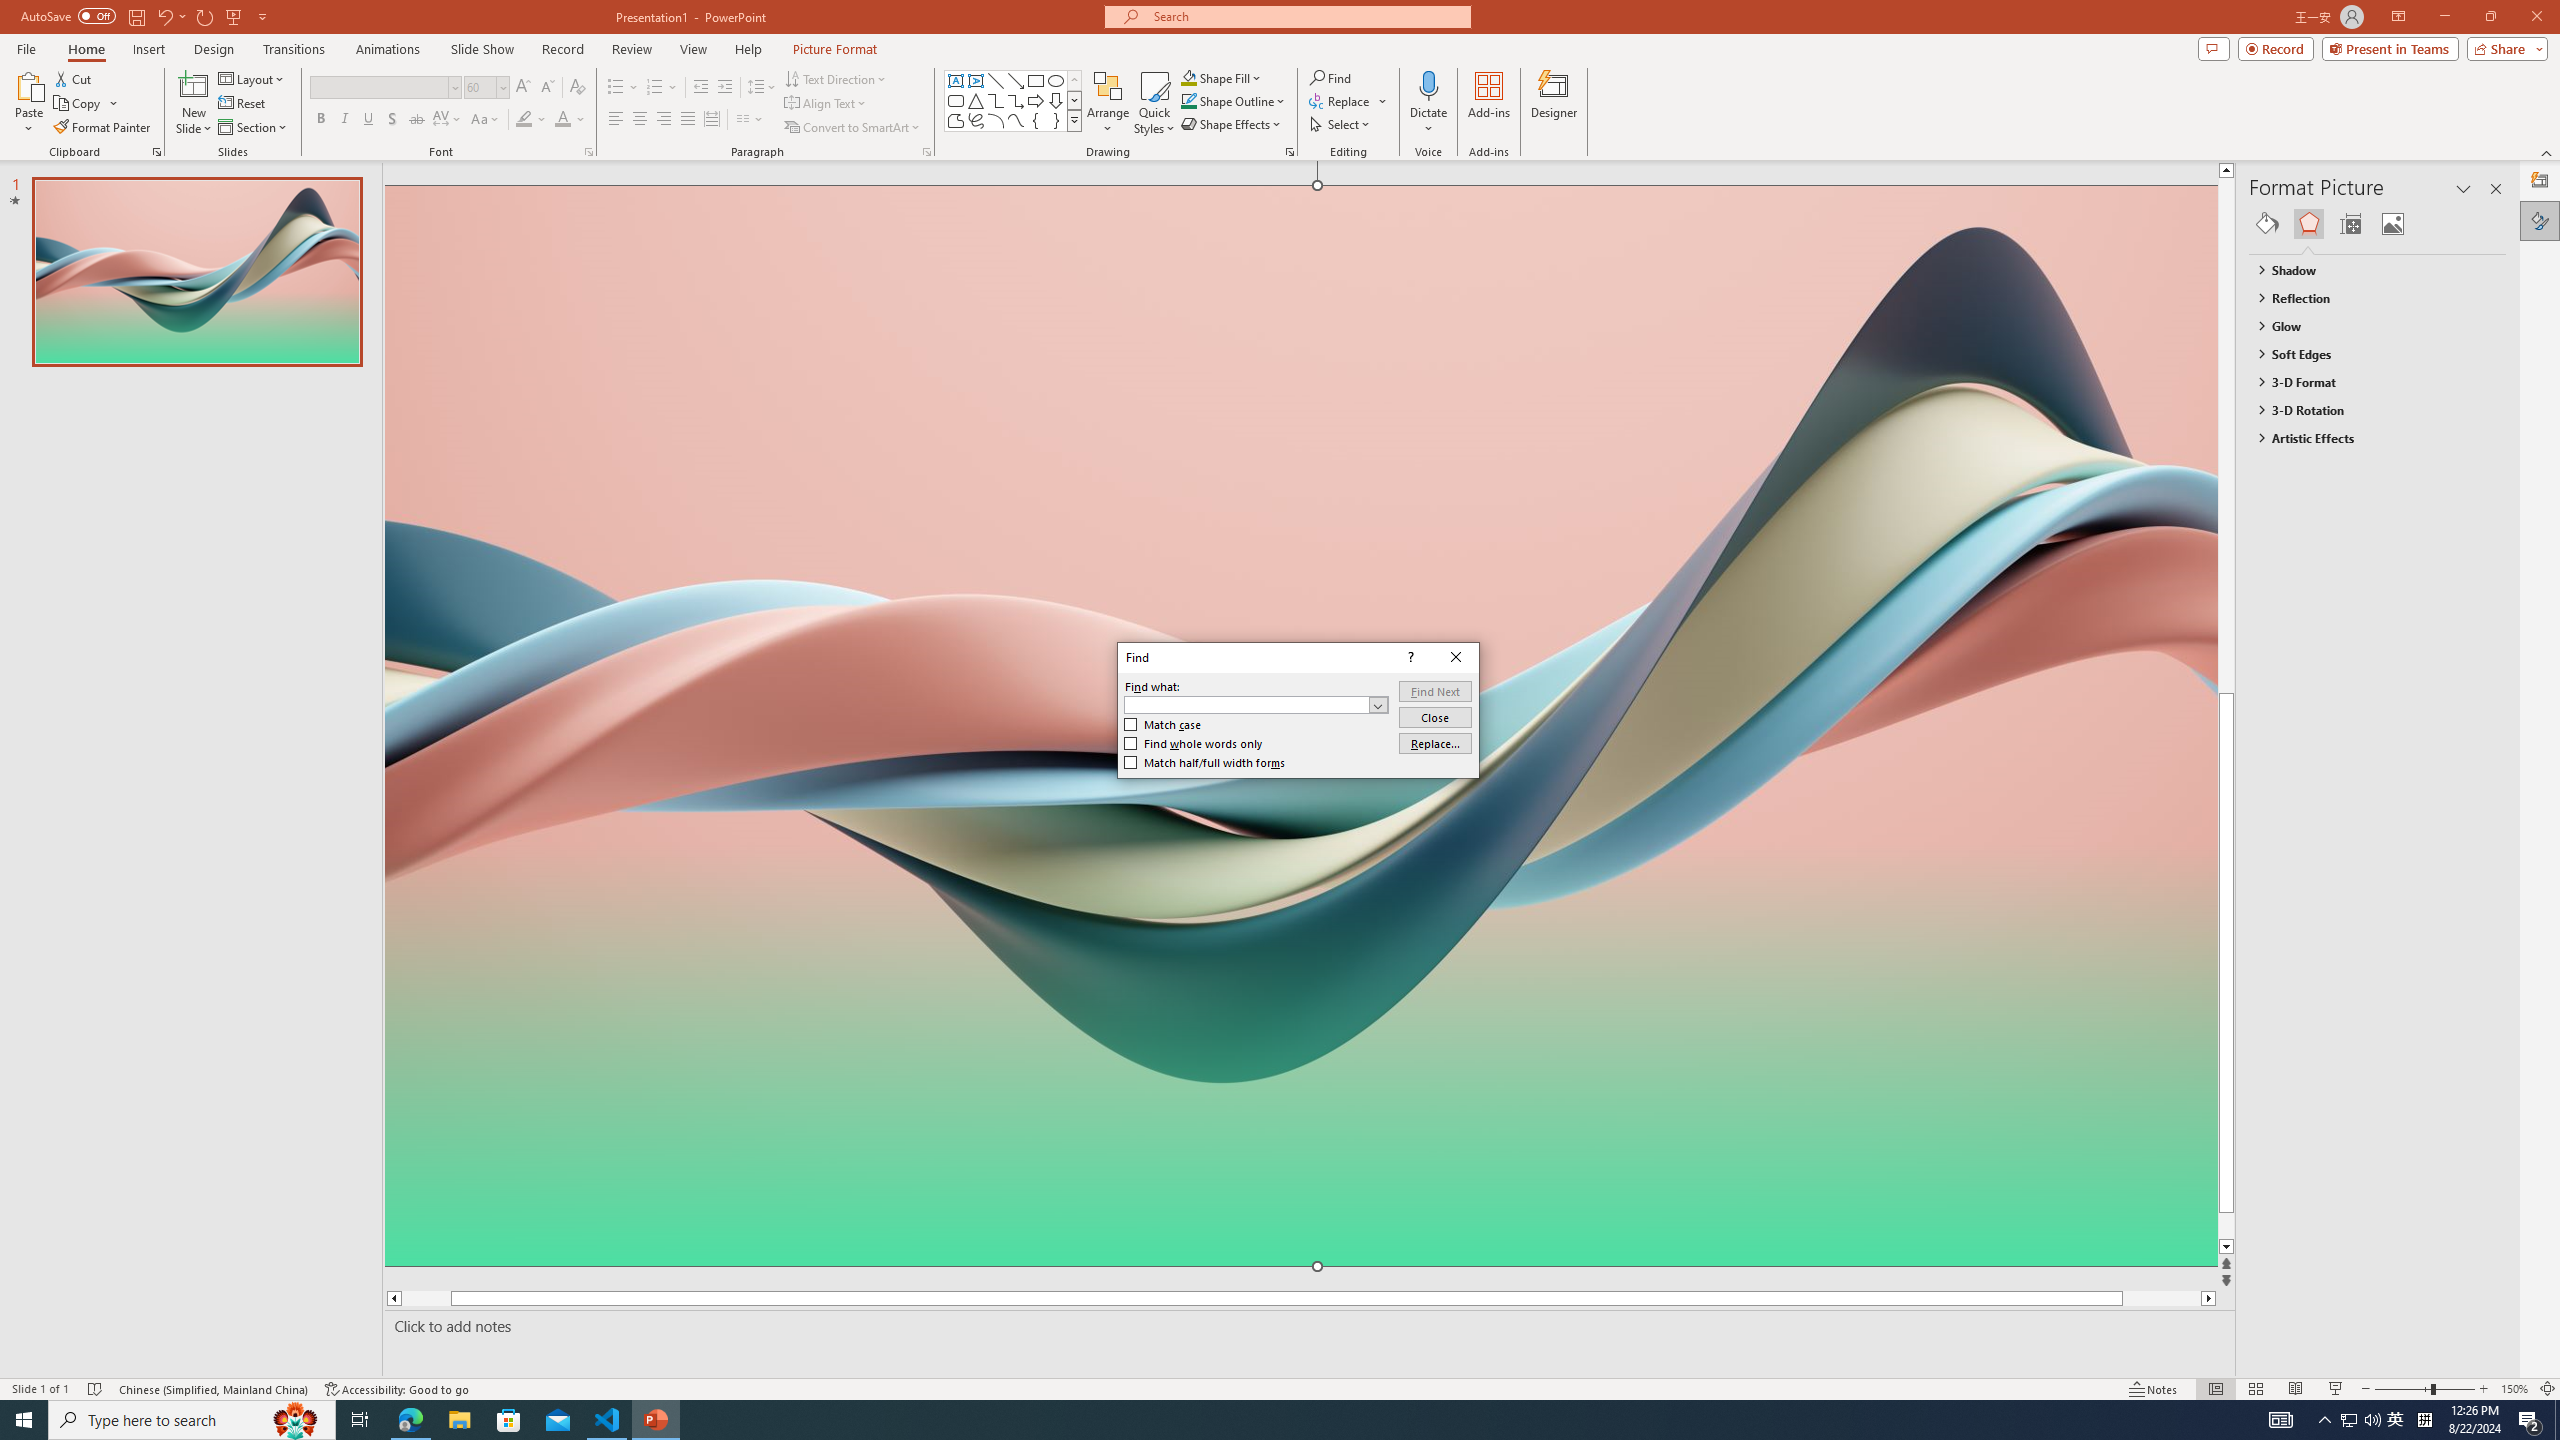  What do you see at coordinates (1205, 762) in the screenshot?
I see `Match half/full width forms` at bounding box center [1205, 762].